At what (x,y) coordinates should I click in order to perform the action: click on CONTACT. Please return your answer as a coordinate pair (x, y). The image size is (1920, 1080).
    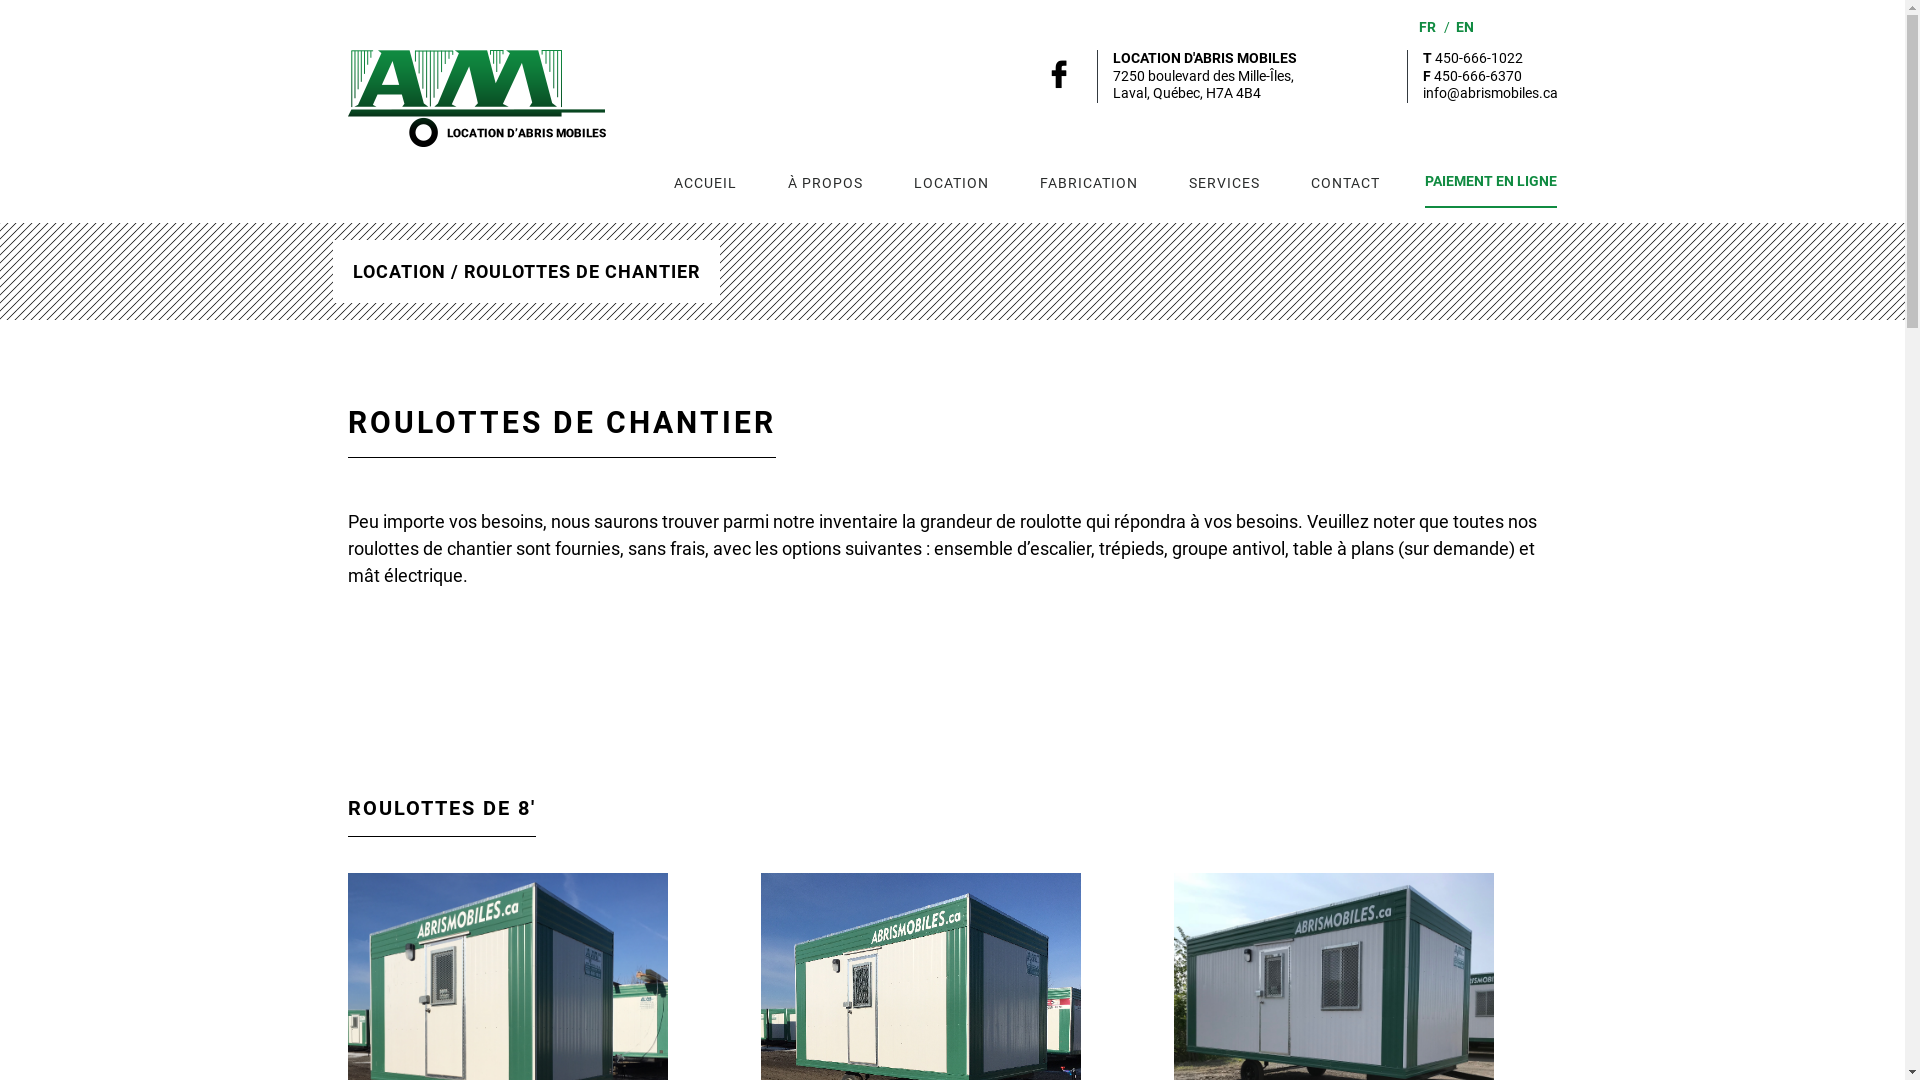
    Looking at the image, I should click on (1346, 182).